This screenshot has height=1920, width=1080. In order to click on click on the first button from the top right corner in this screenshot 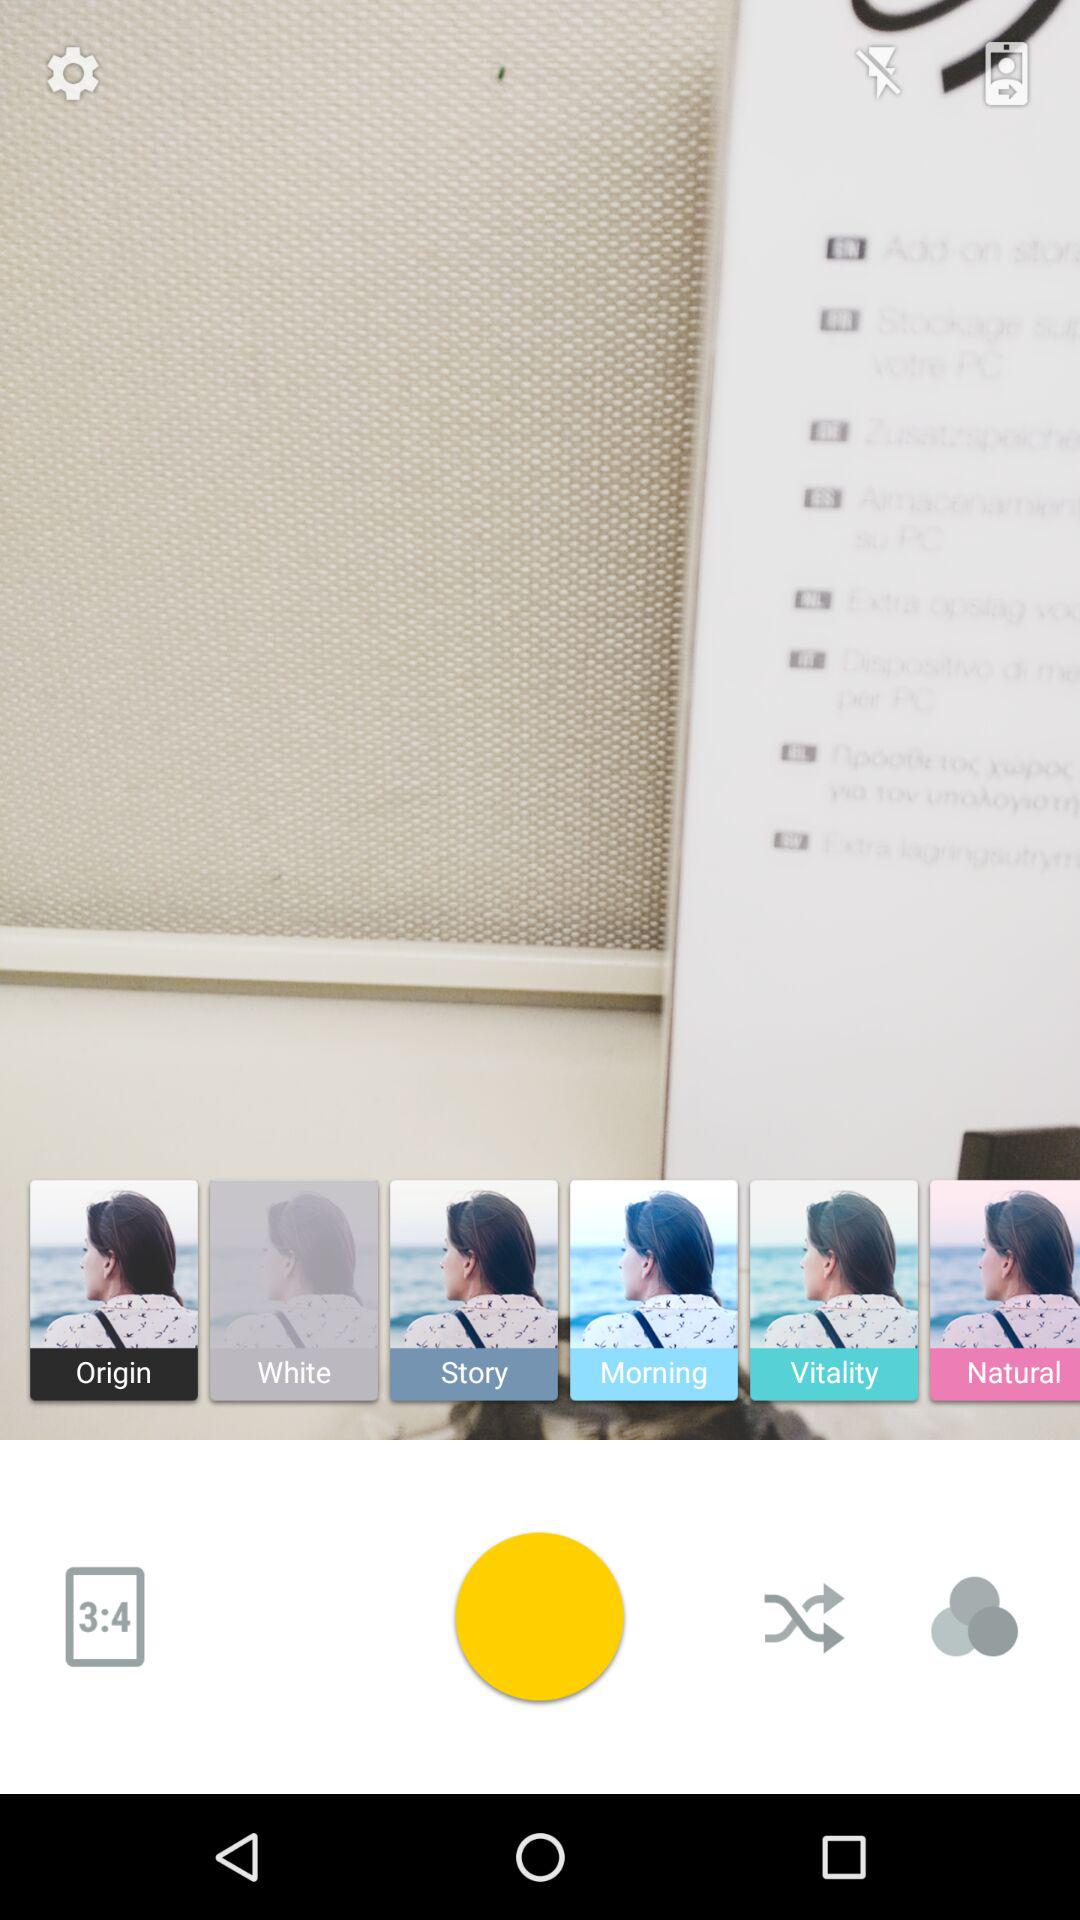, I will do `click(1006, 74)`.